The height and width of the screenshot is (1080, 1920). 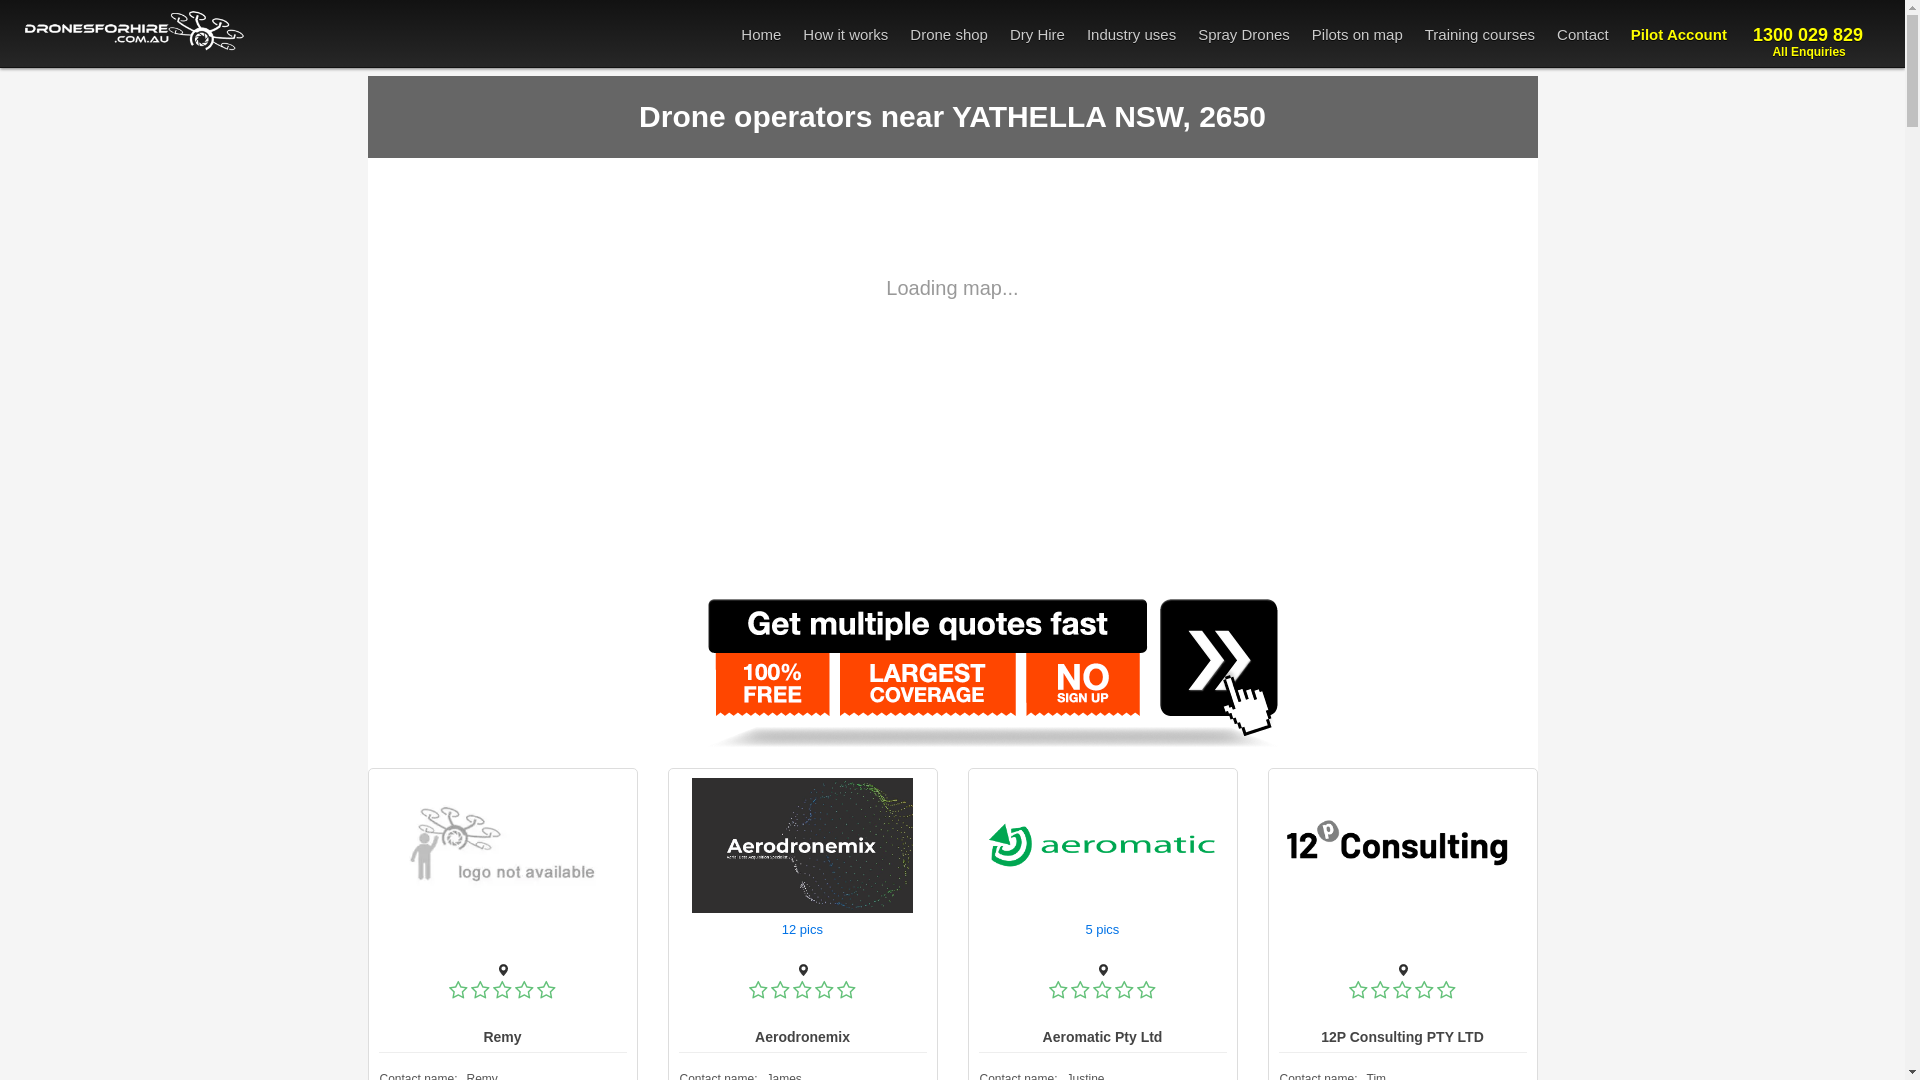 I want to click on 1300 029 829
  All Enquiries, so click(x=1806, y=34).